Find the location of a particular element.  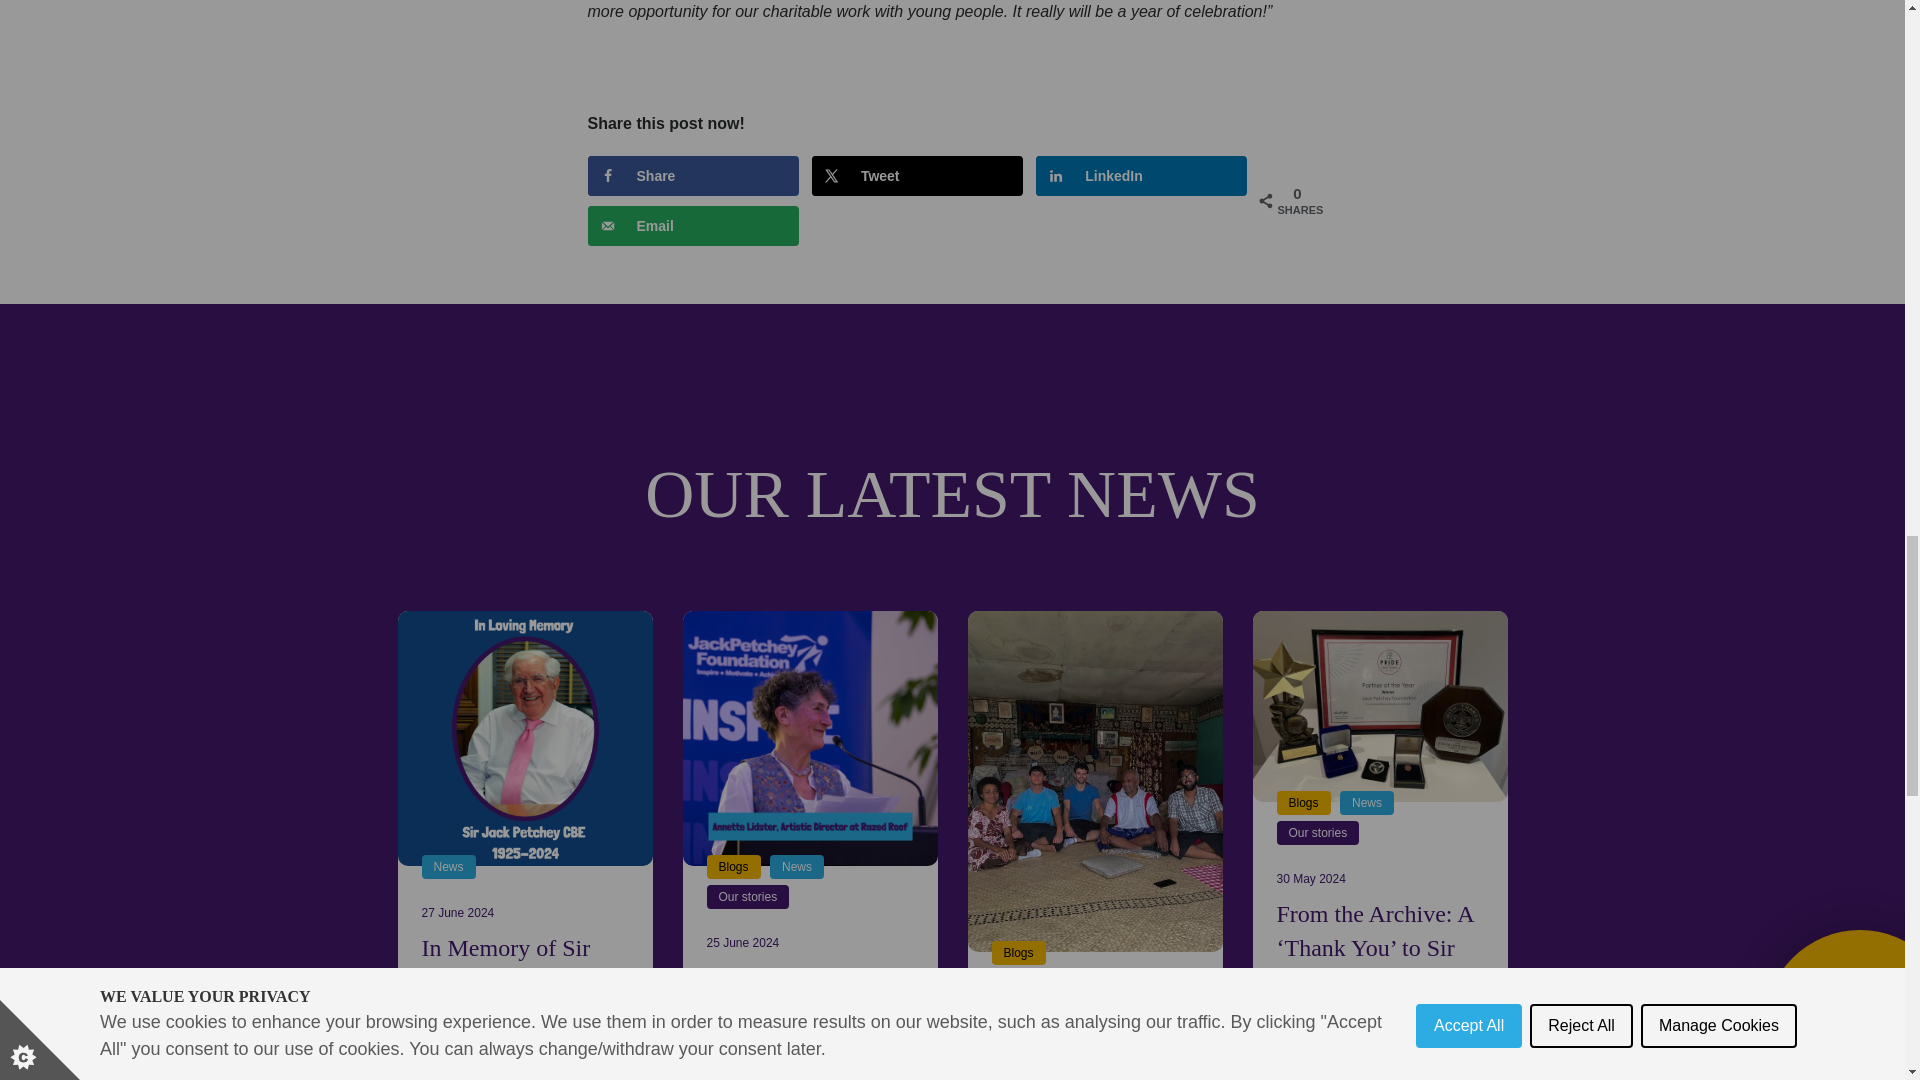

Share on X is located at coordinates (918, 175).